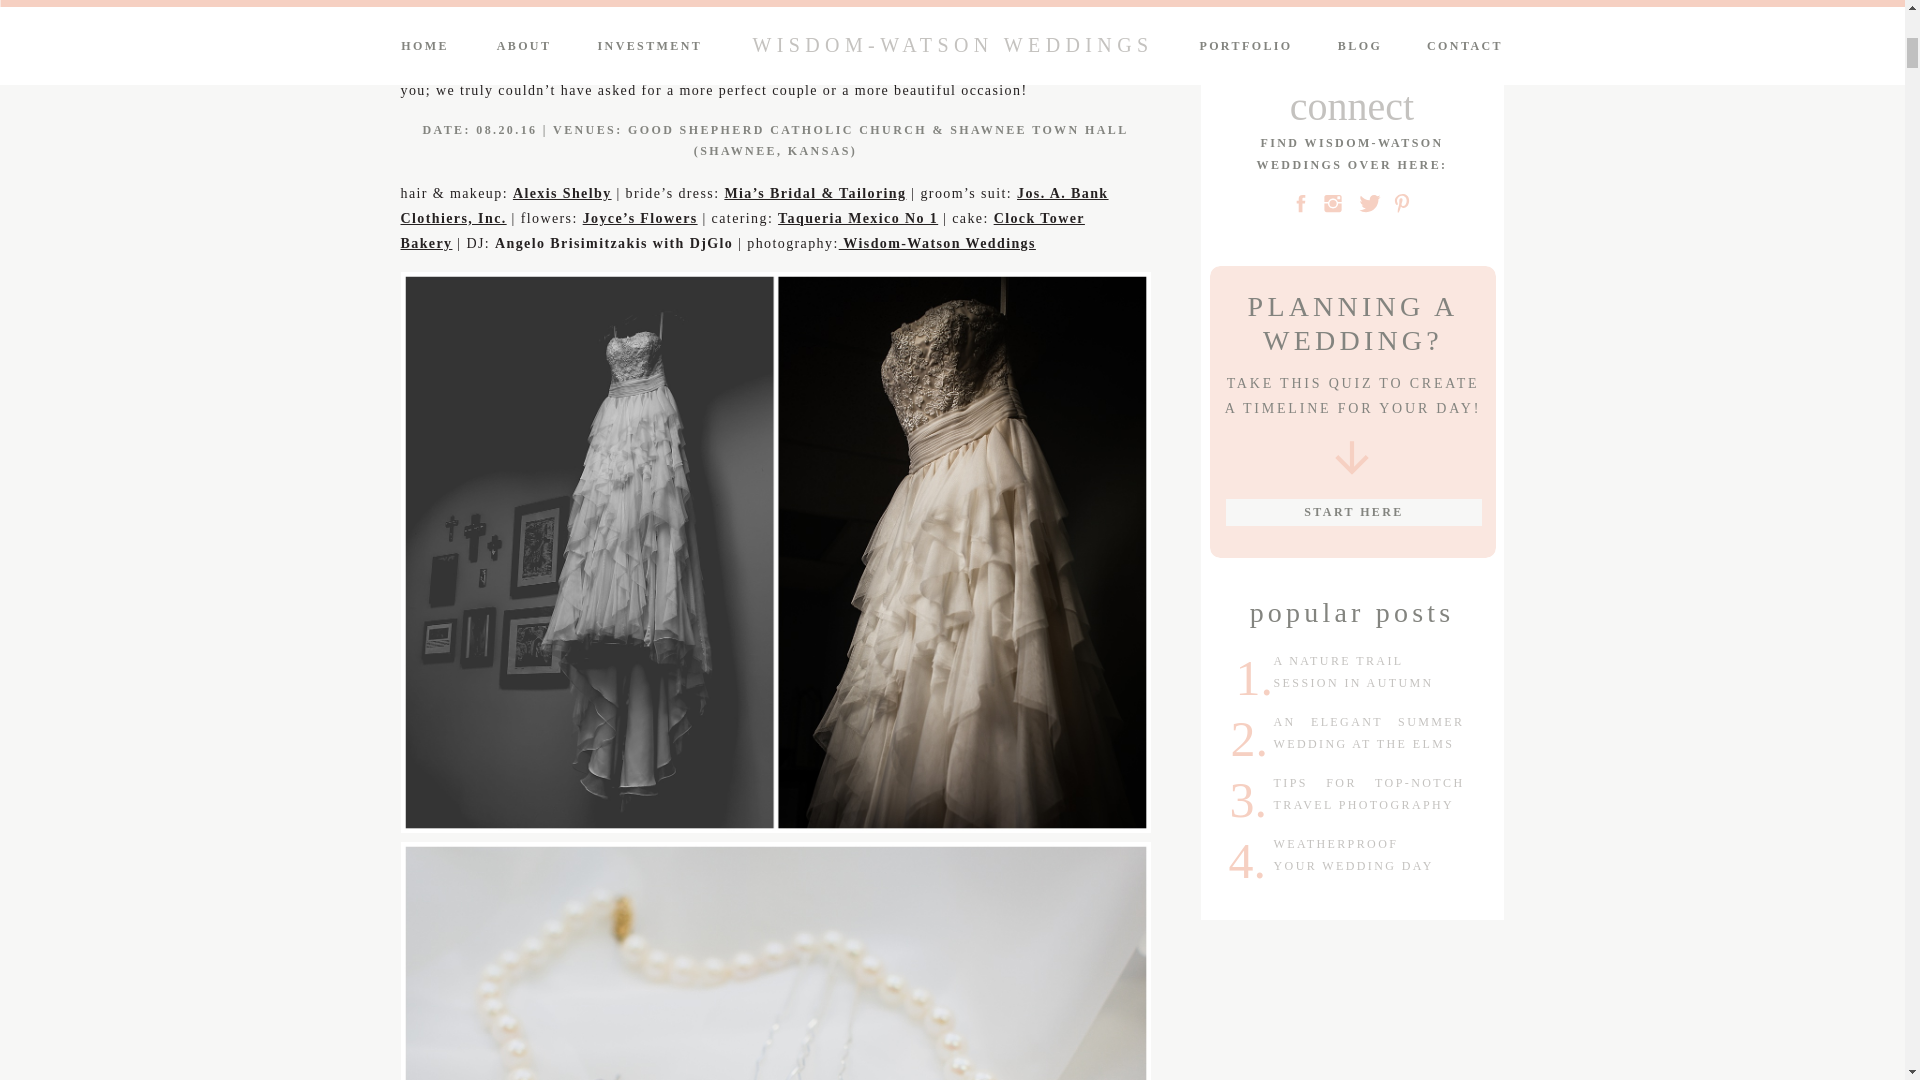 The width and height of the screenshot is (1920, 1080). What do you see at coordinates (1353, 10) in the screenshot?
I see `CONTACT ME` at bounding box center [1353, 10].